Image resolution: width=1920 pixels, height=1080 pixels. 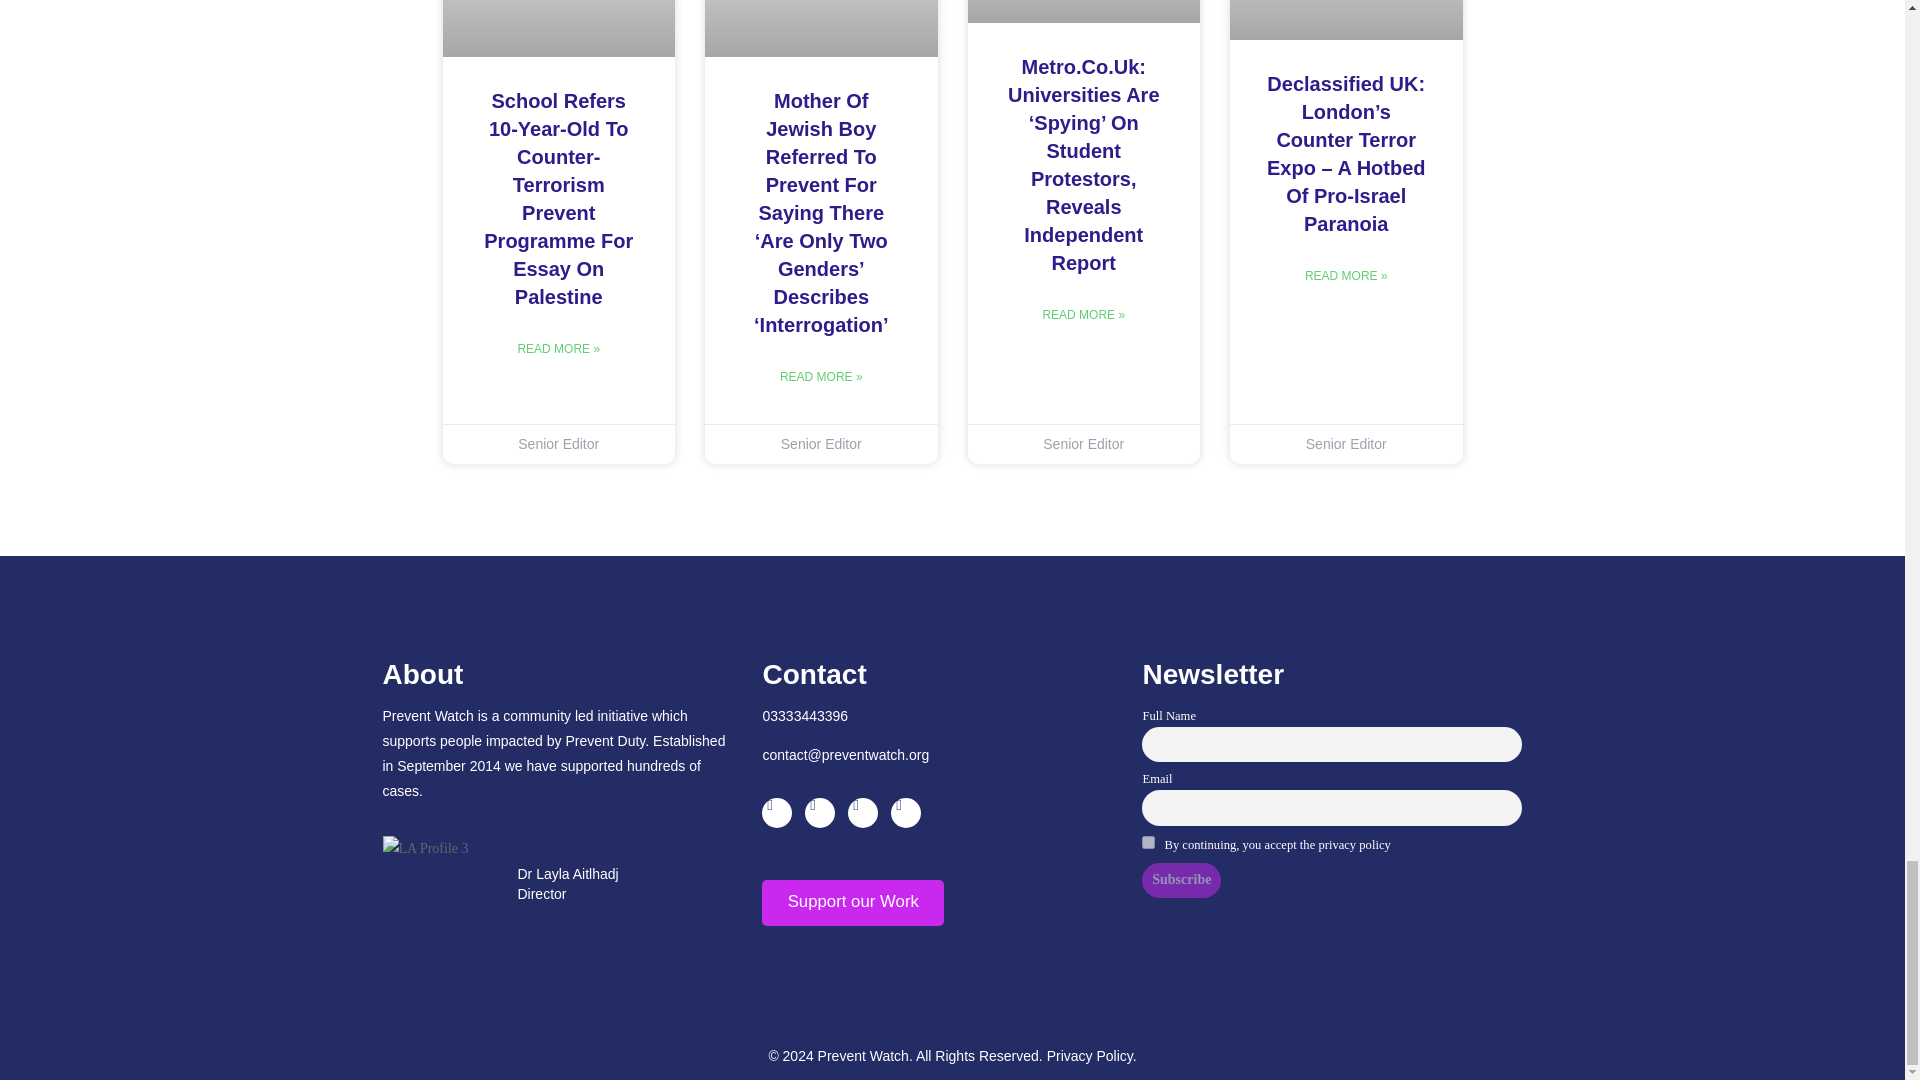 What do you see at coordinates (1148, 842) in the screenshot?
I see `on` at bounding box center [1148, 842].